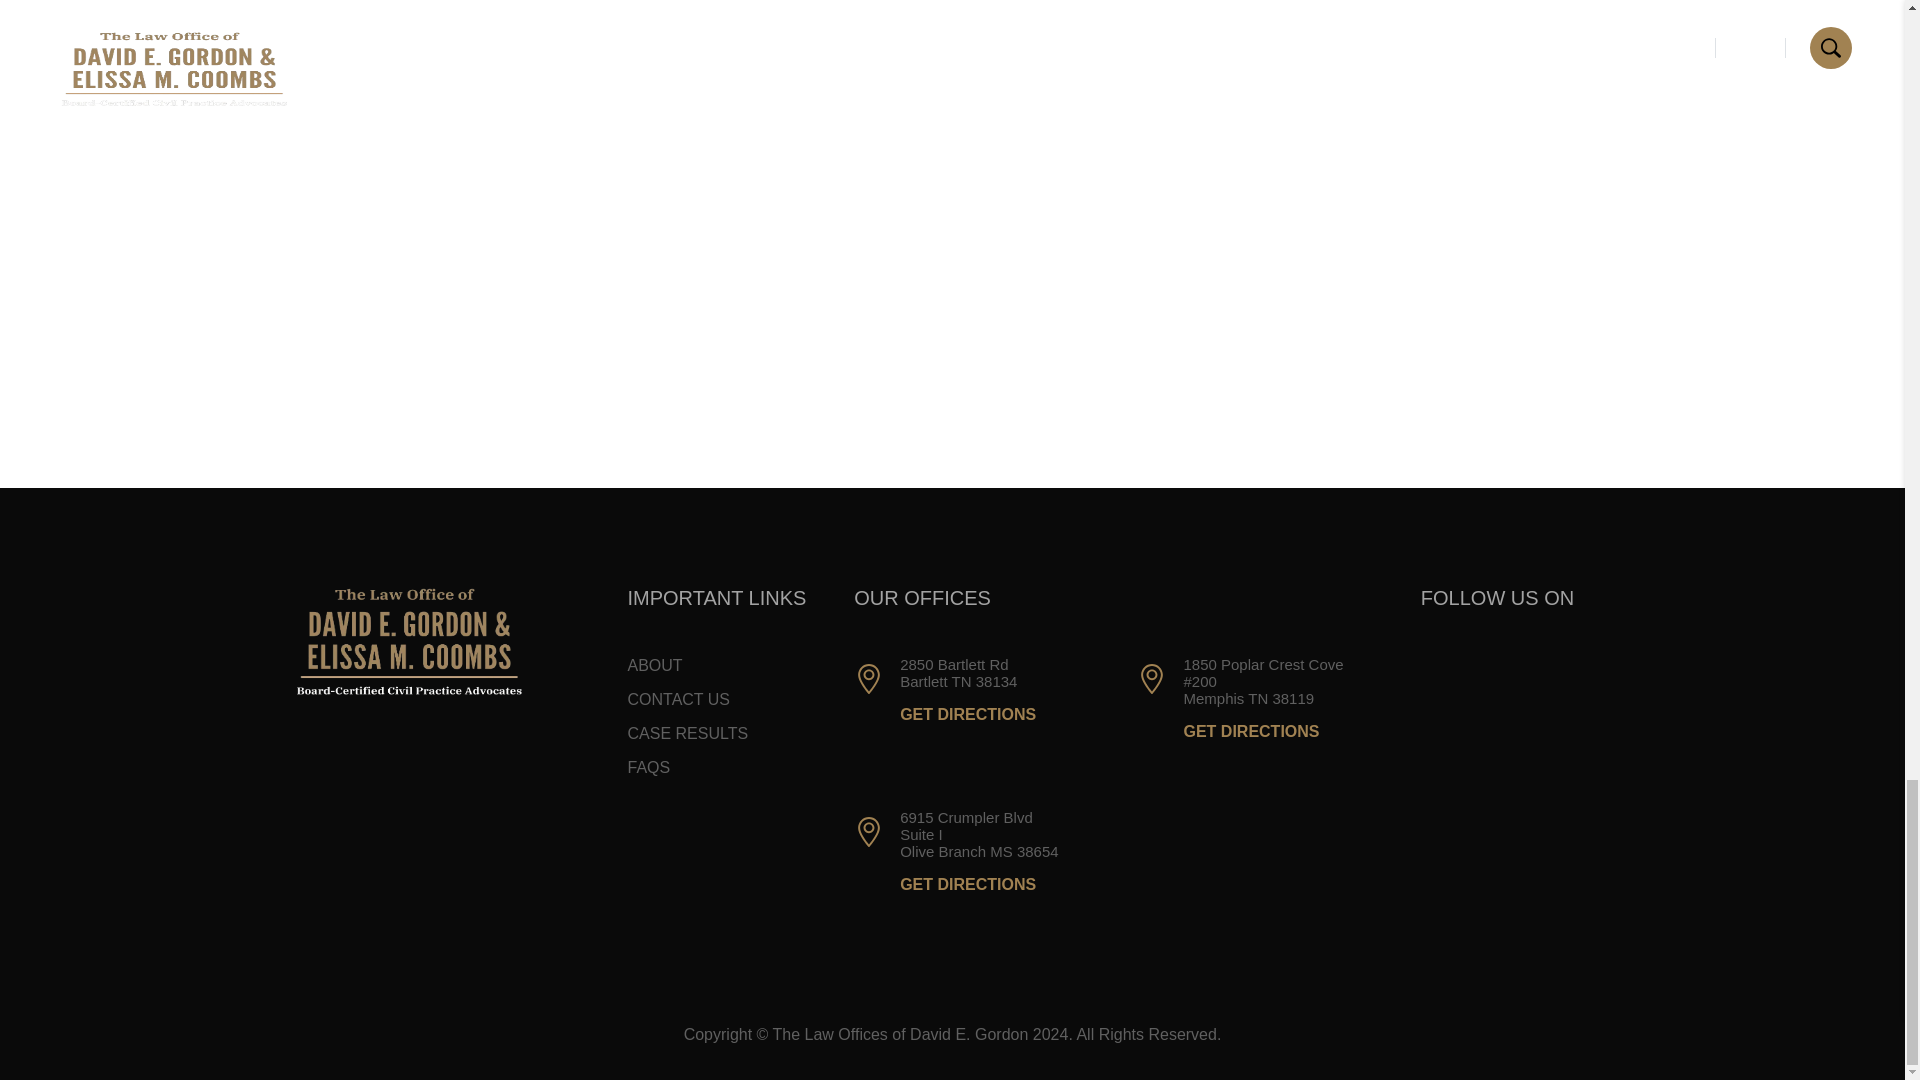 The width and height of the screenshot is (1920, 1080). Describe the element at coordinates (868, 679) in the screenshot. I see `Pin` at that location.